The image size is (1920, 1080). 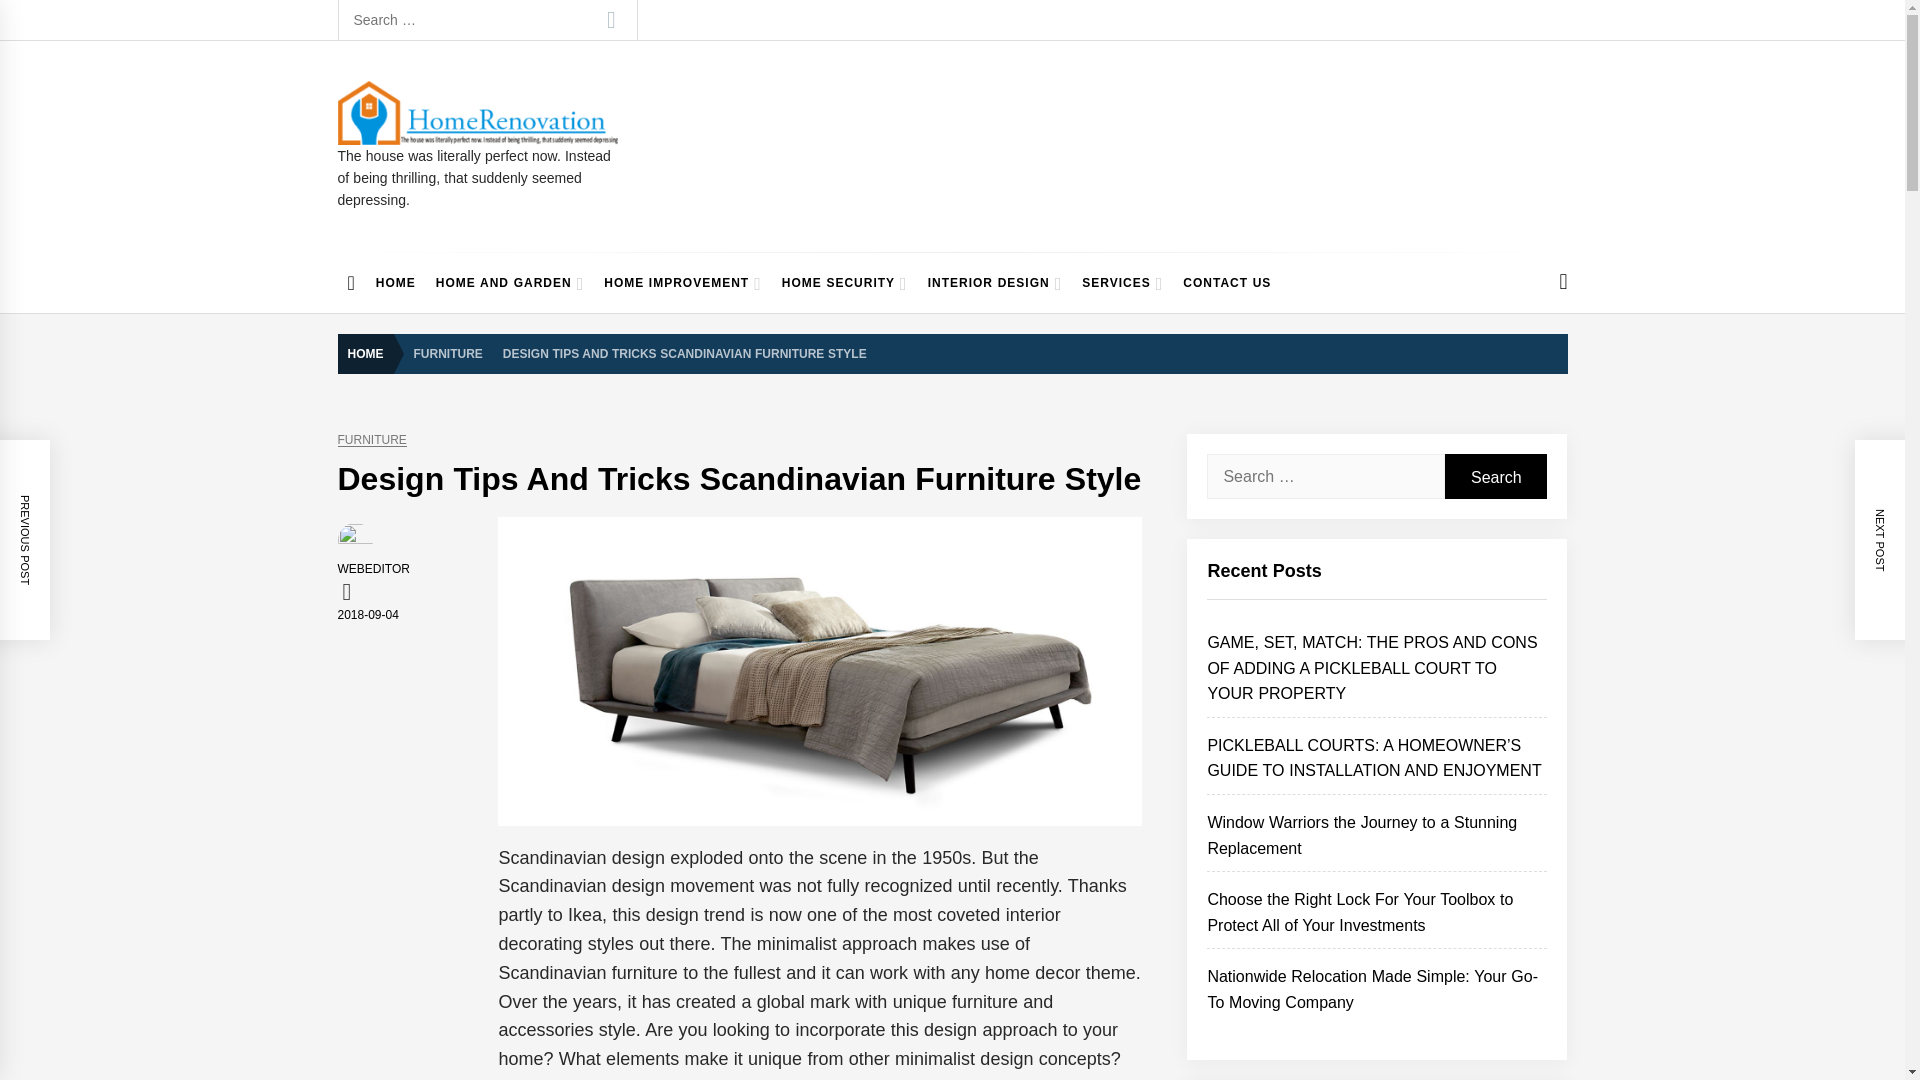 What do you see at coordinates (510, 282) in the screenshot?
I see `HOME AND GARDEN` at bounding box center [510, 282].